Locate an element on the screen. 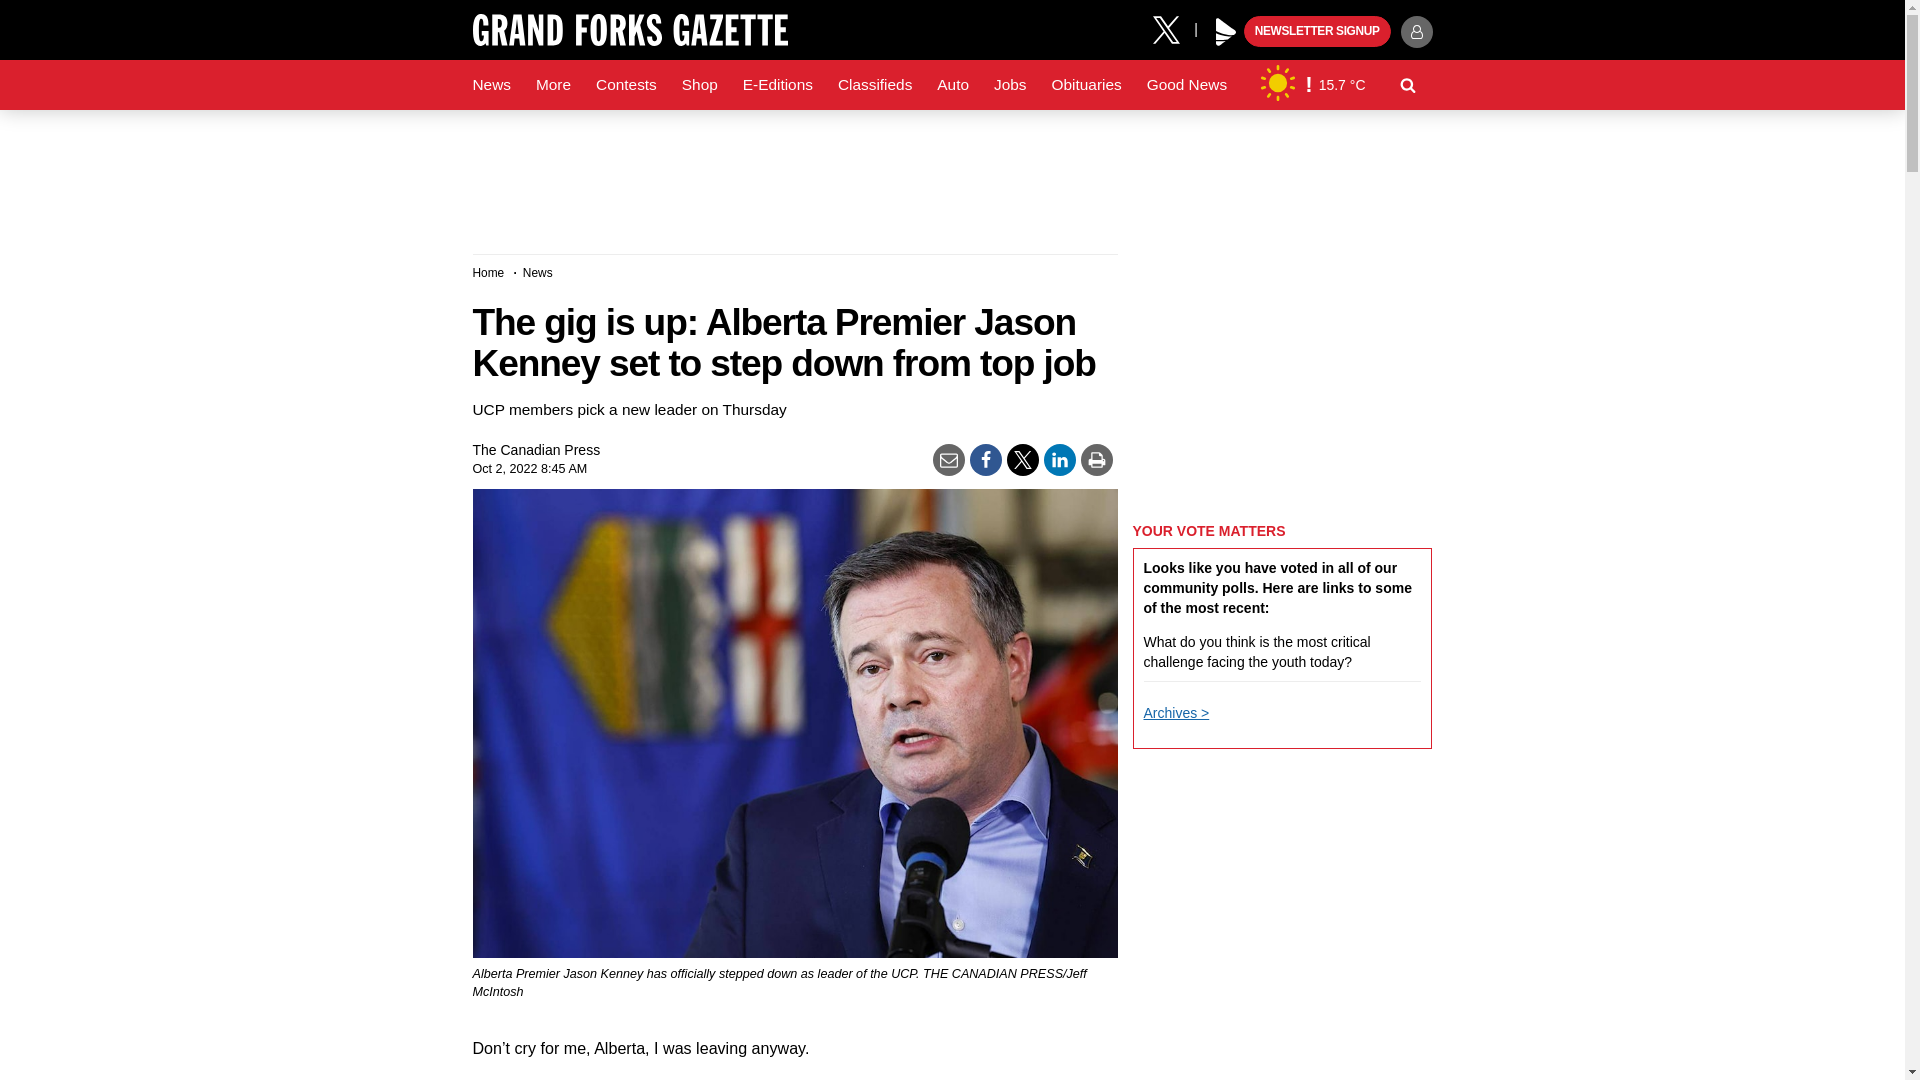  3rd party ad content is located at coordinates (1282, 894).